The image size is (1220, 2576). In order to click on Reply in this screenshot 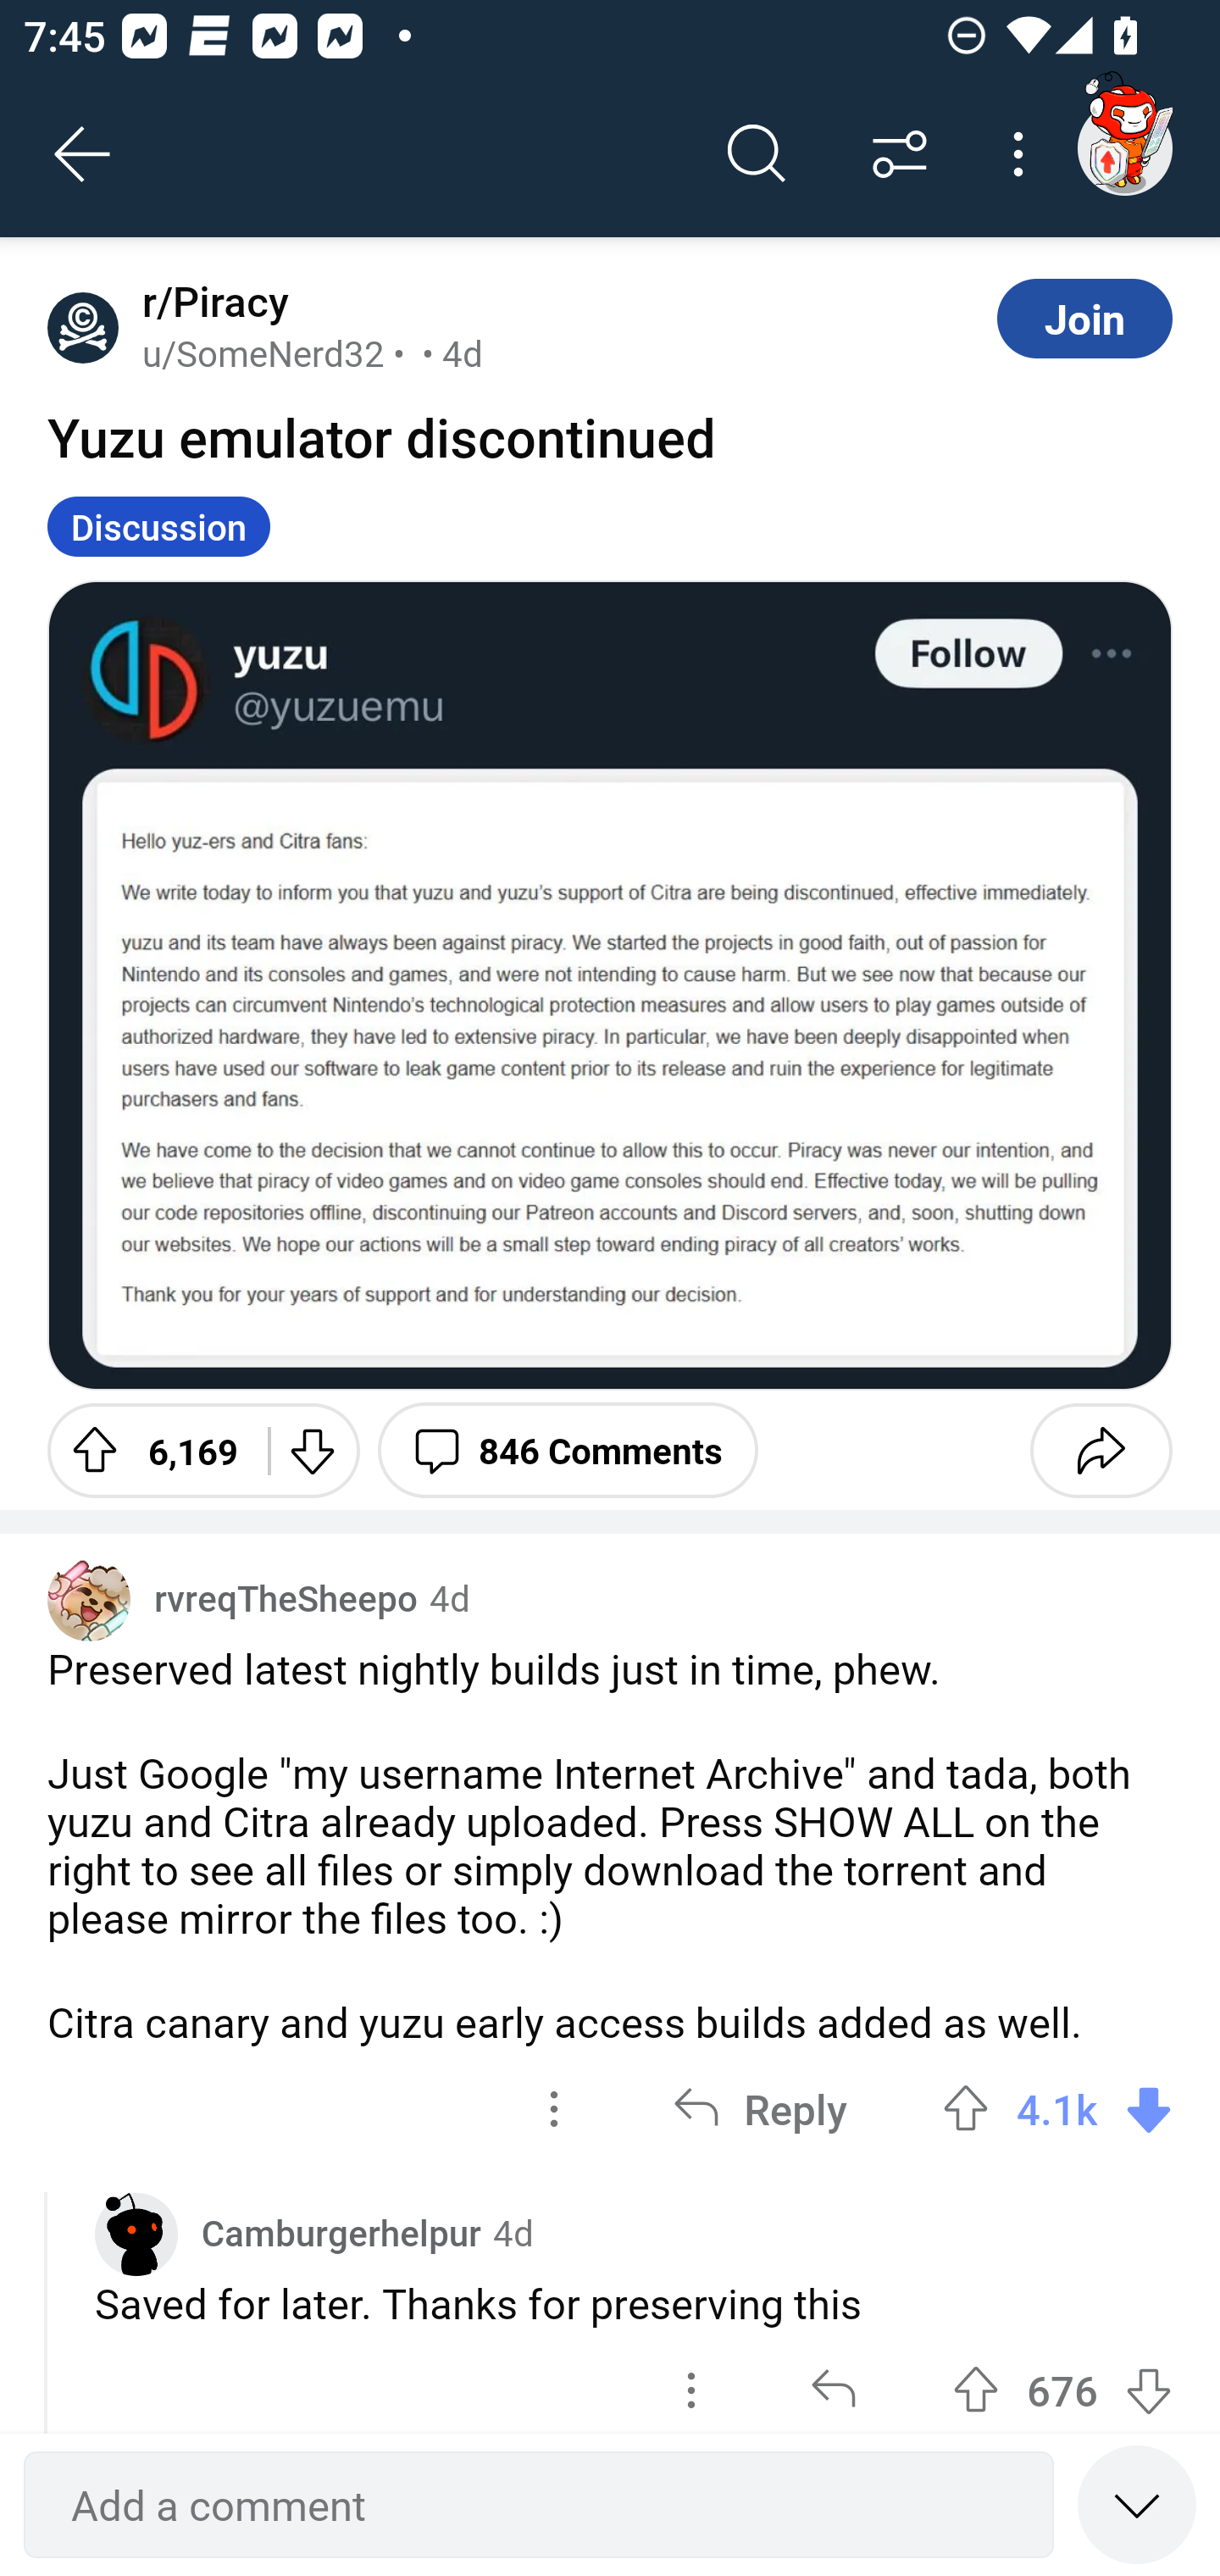, I will do `click(759, 2109)`.